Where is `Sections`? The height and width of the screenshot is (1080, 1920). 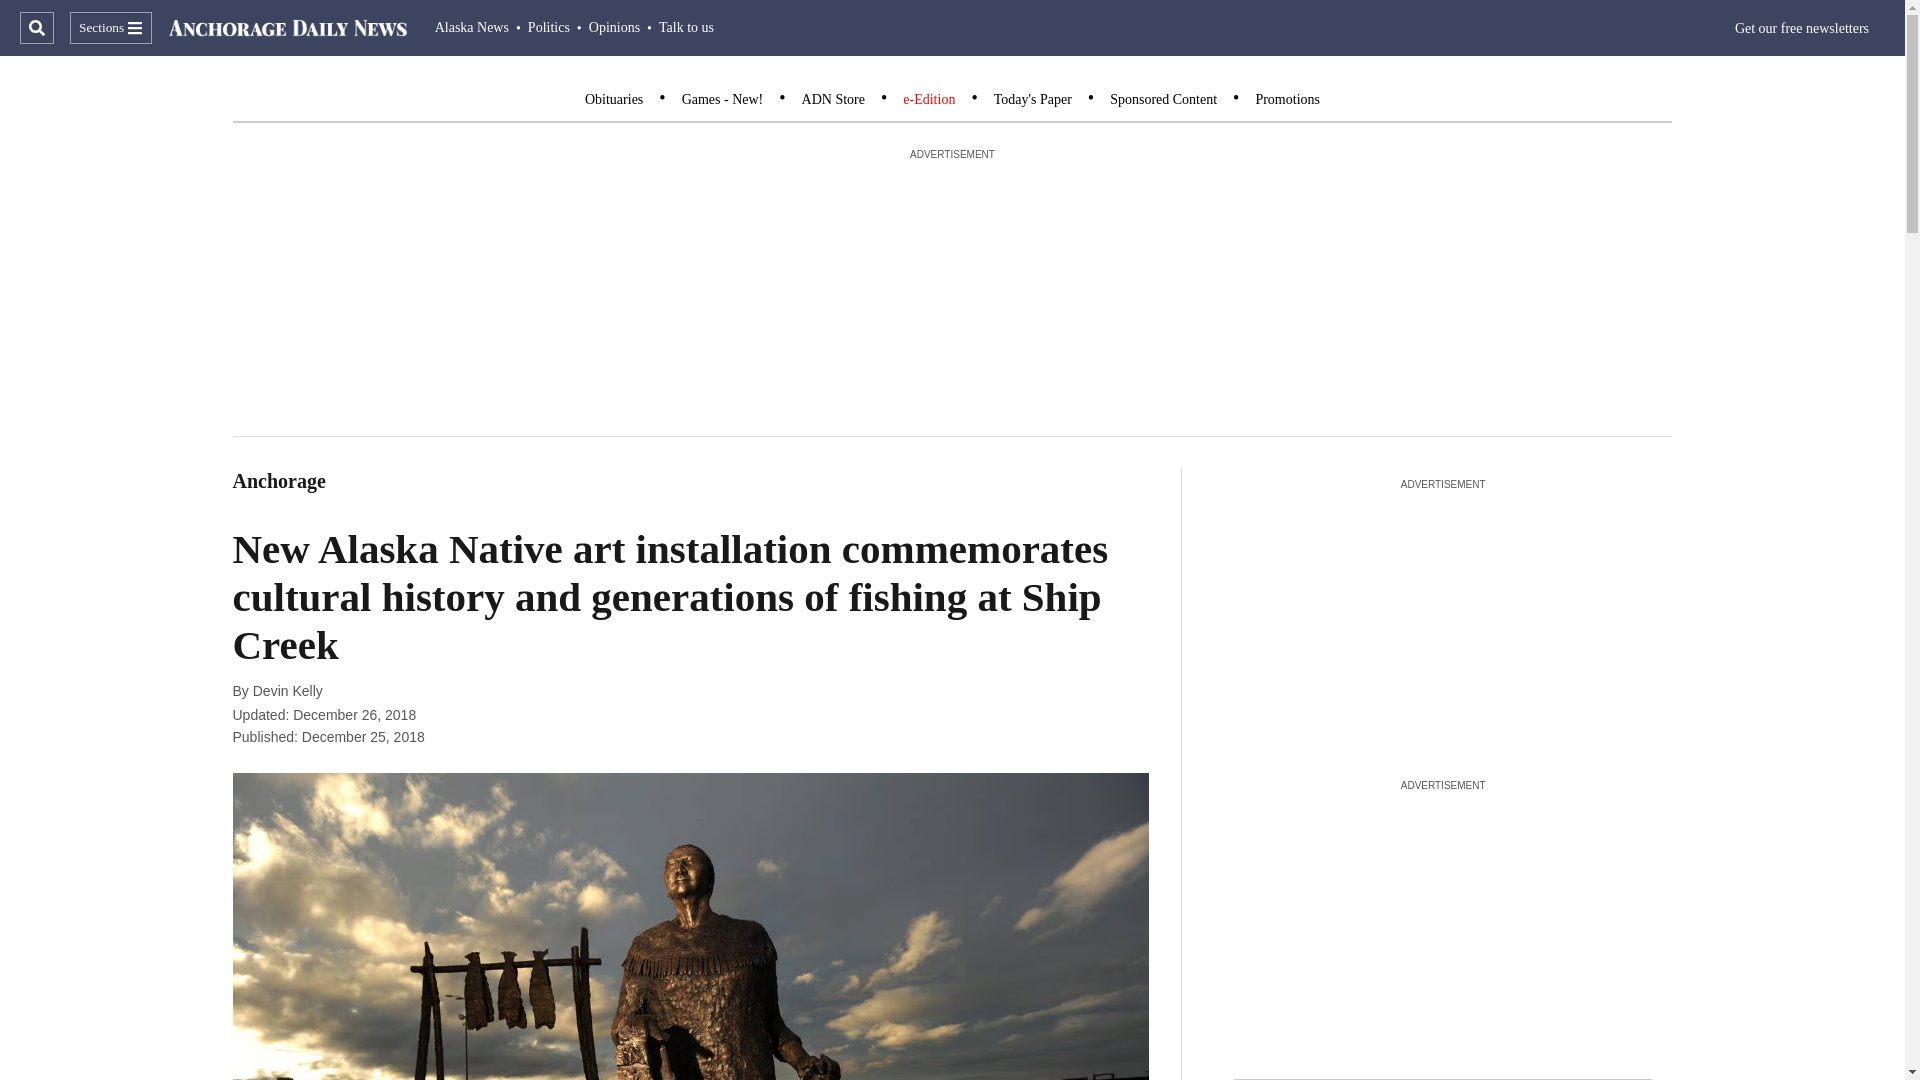
Sections is located at coordinates (110, 28).